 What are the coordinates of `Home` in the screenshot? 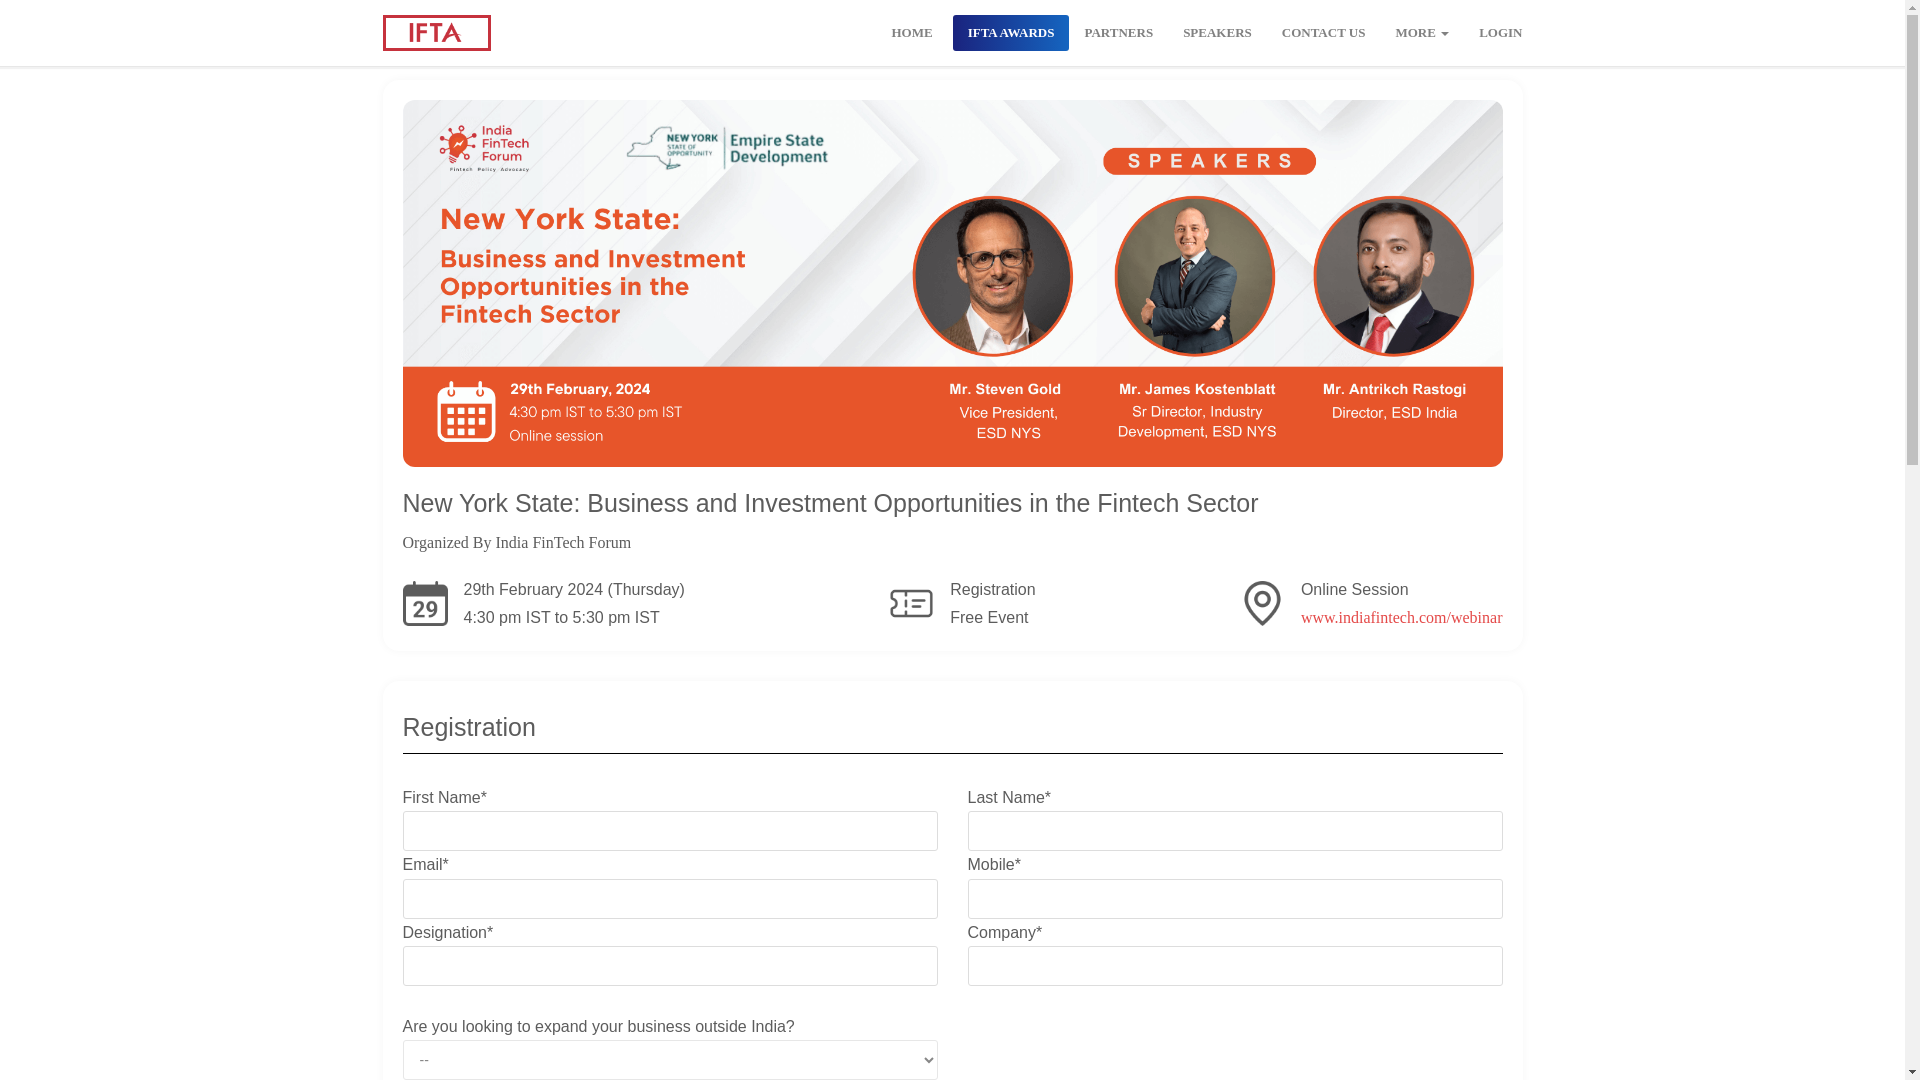 It's located at (910, 32).